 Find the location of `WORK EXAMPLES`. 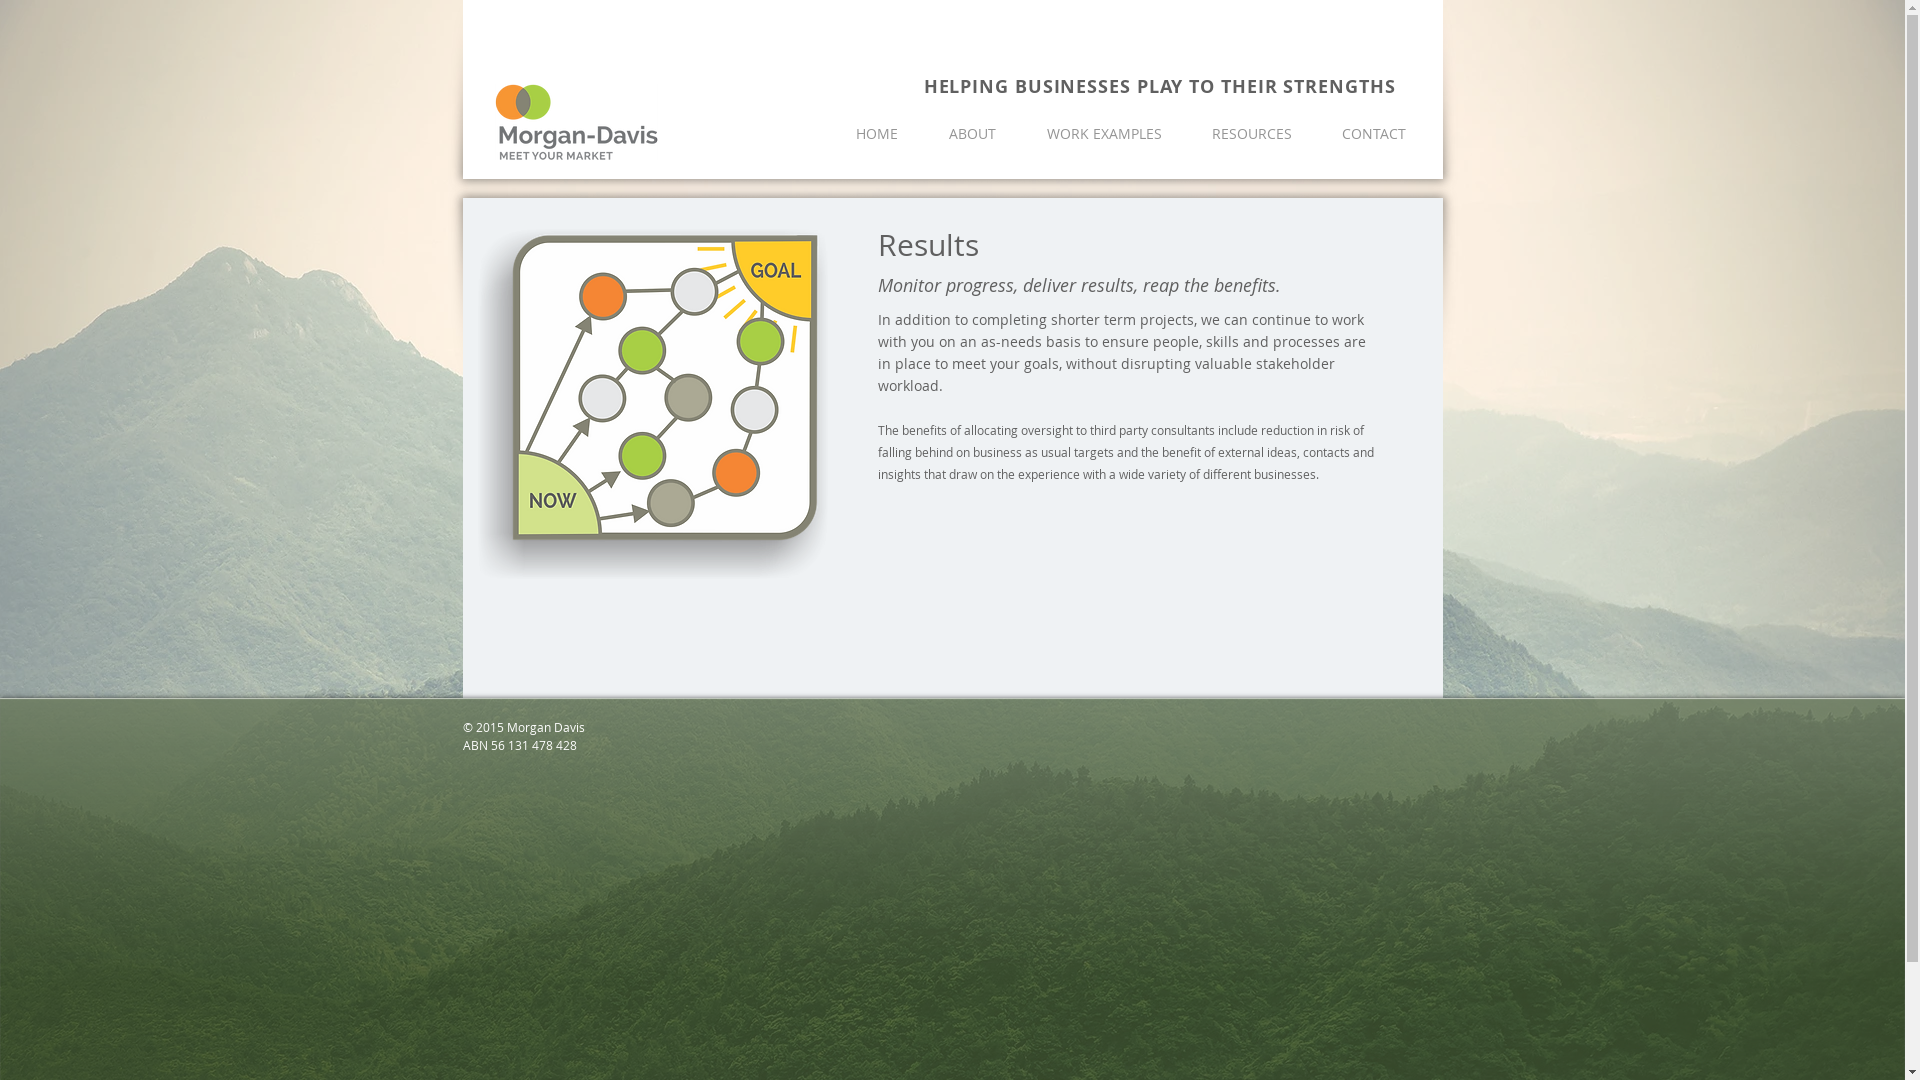

WORK EXAMPLES is located at coordinates (1104, 134).